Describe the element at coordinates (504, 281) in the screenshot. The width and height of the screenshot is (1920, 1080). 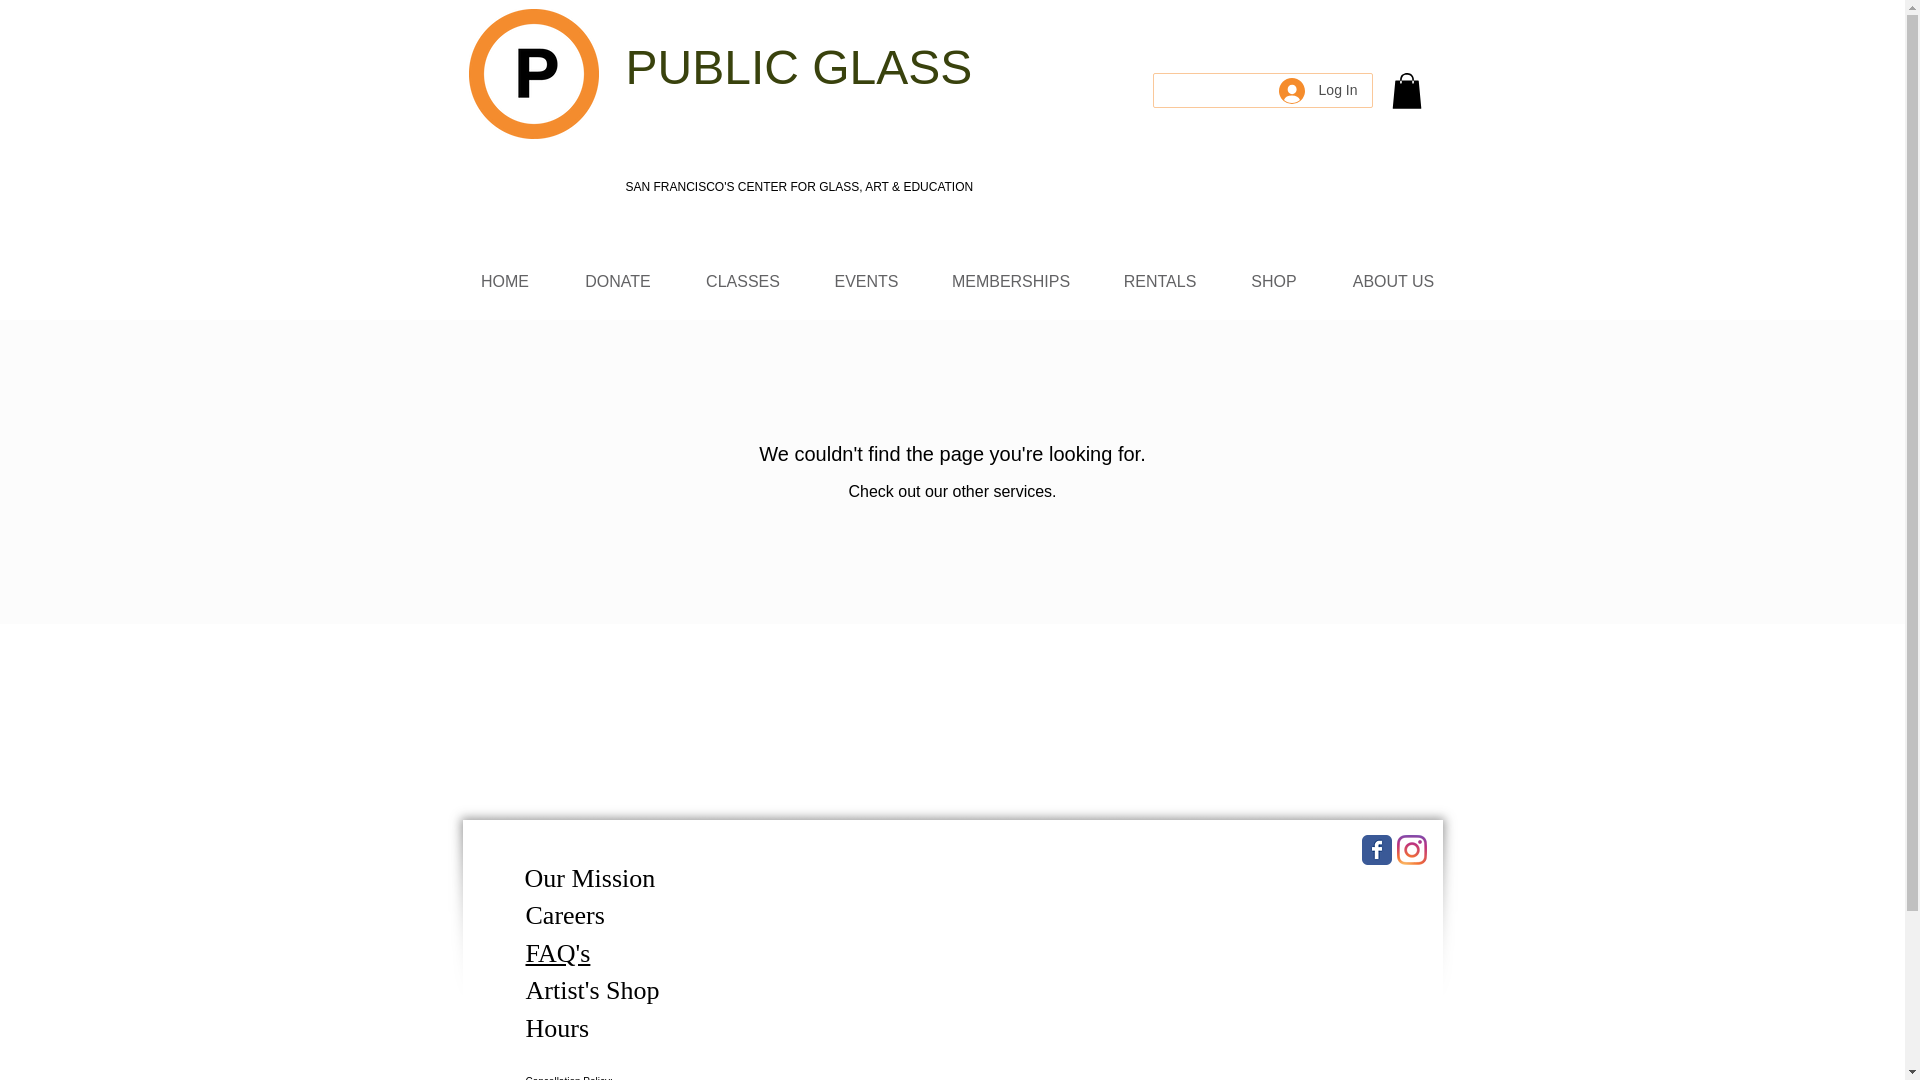
I see `HOME` at that location.